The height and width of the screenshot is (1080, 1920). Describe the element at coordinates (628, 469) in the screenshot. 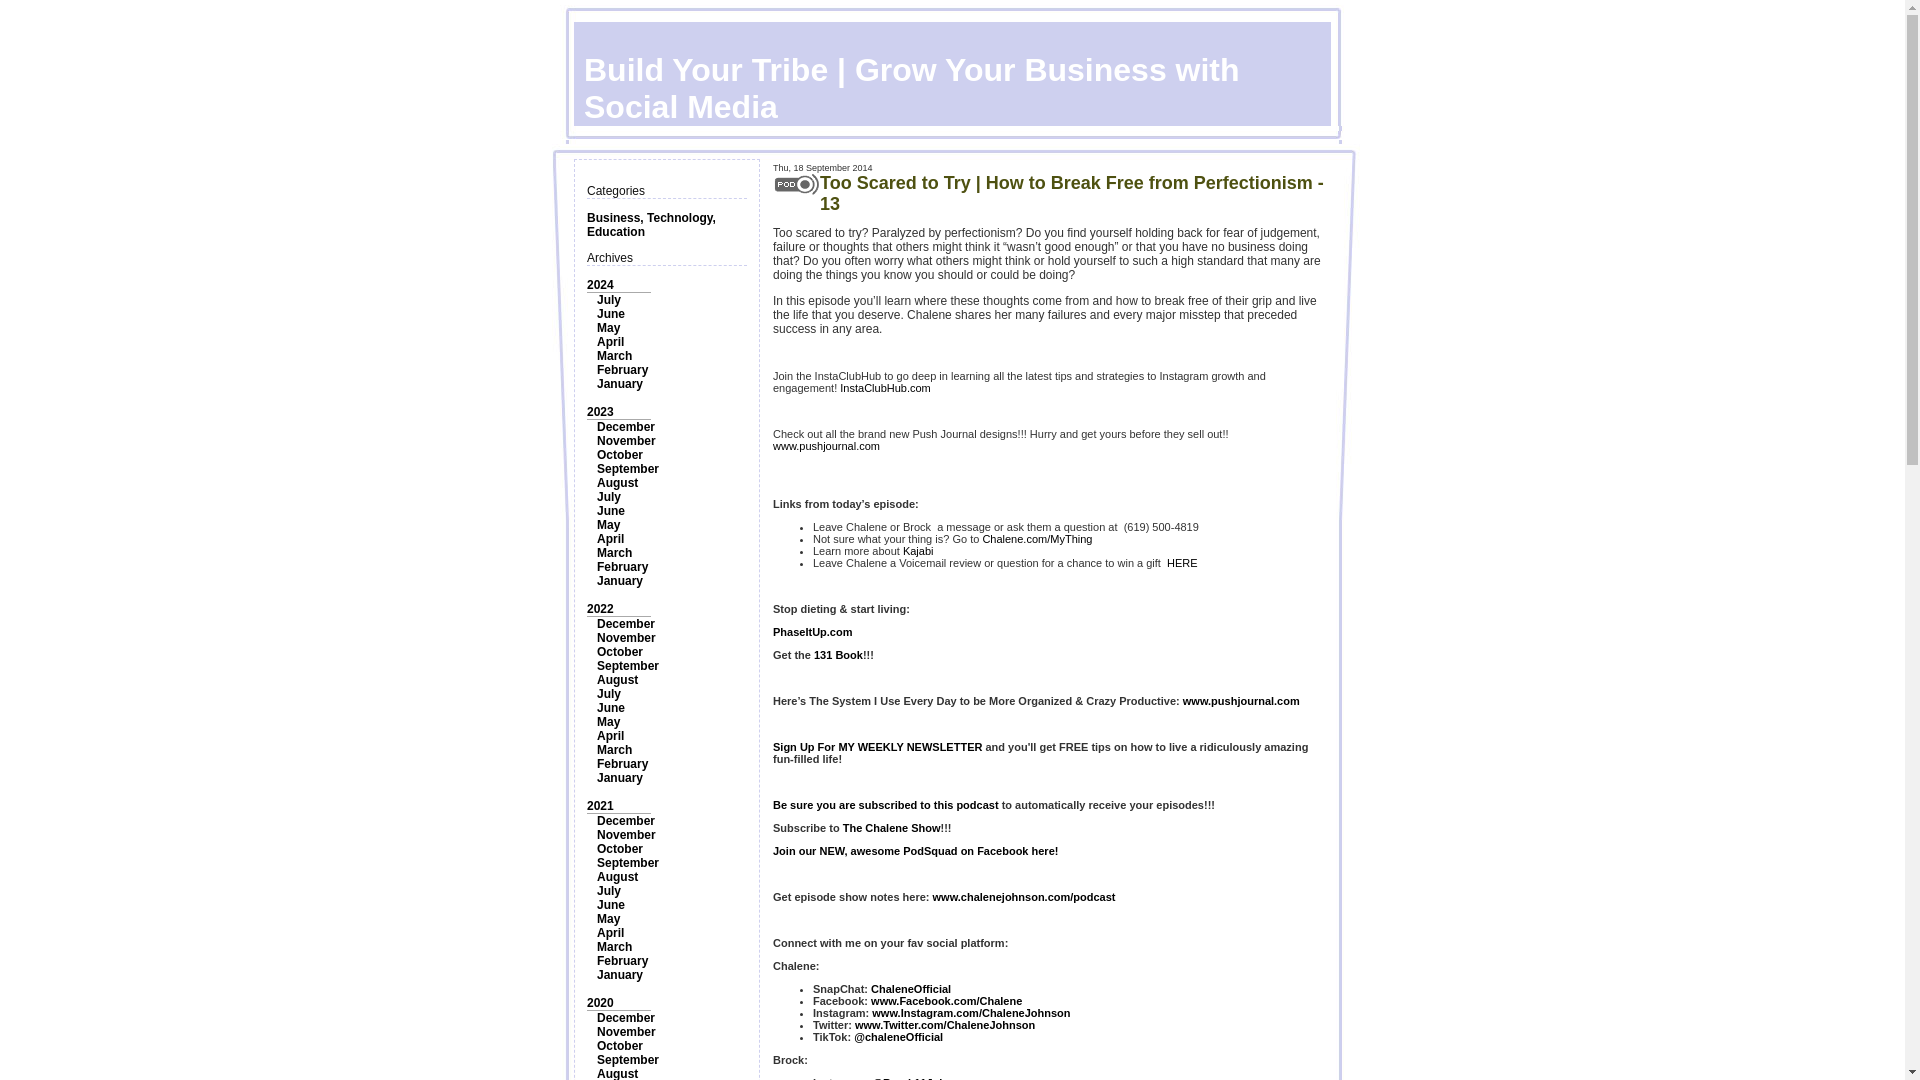

I see `September` at that location.